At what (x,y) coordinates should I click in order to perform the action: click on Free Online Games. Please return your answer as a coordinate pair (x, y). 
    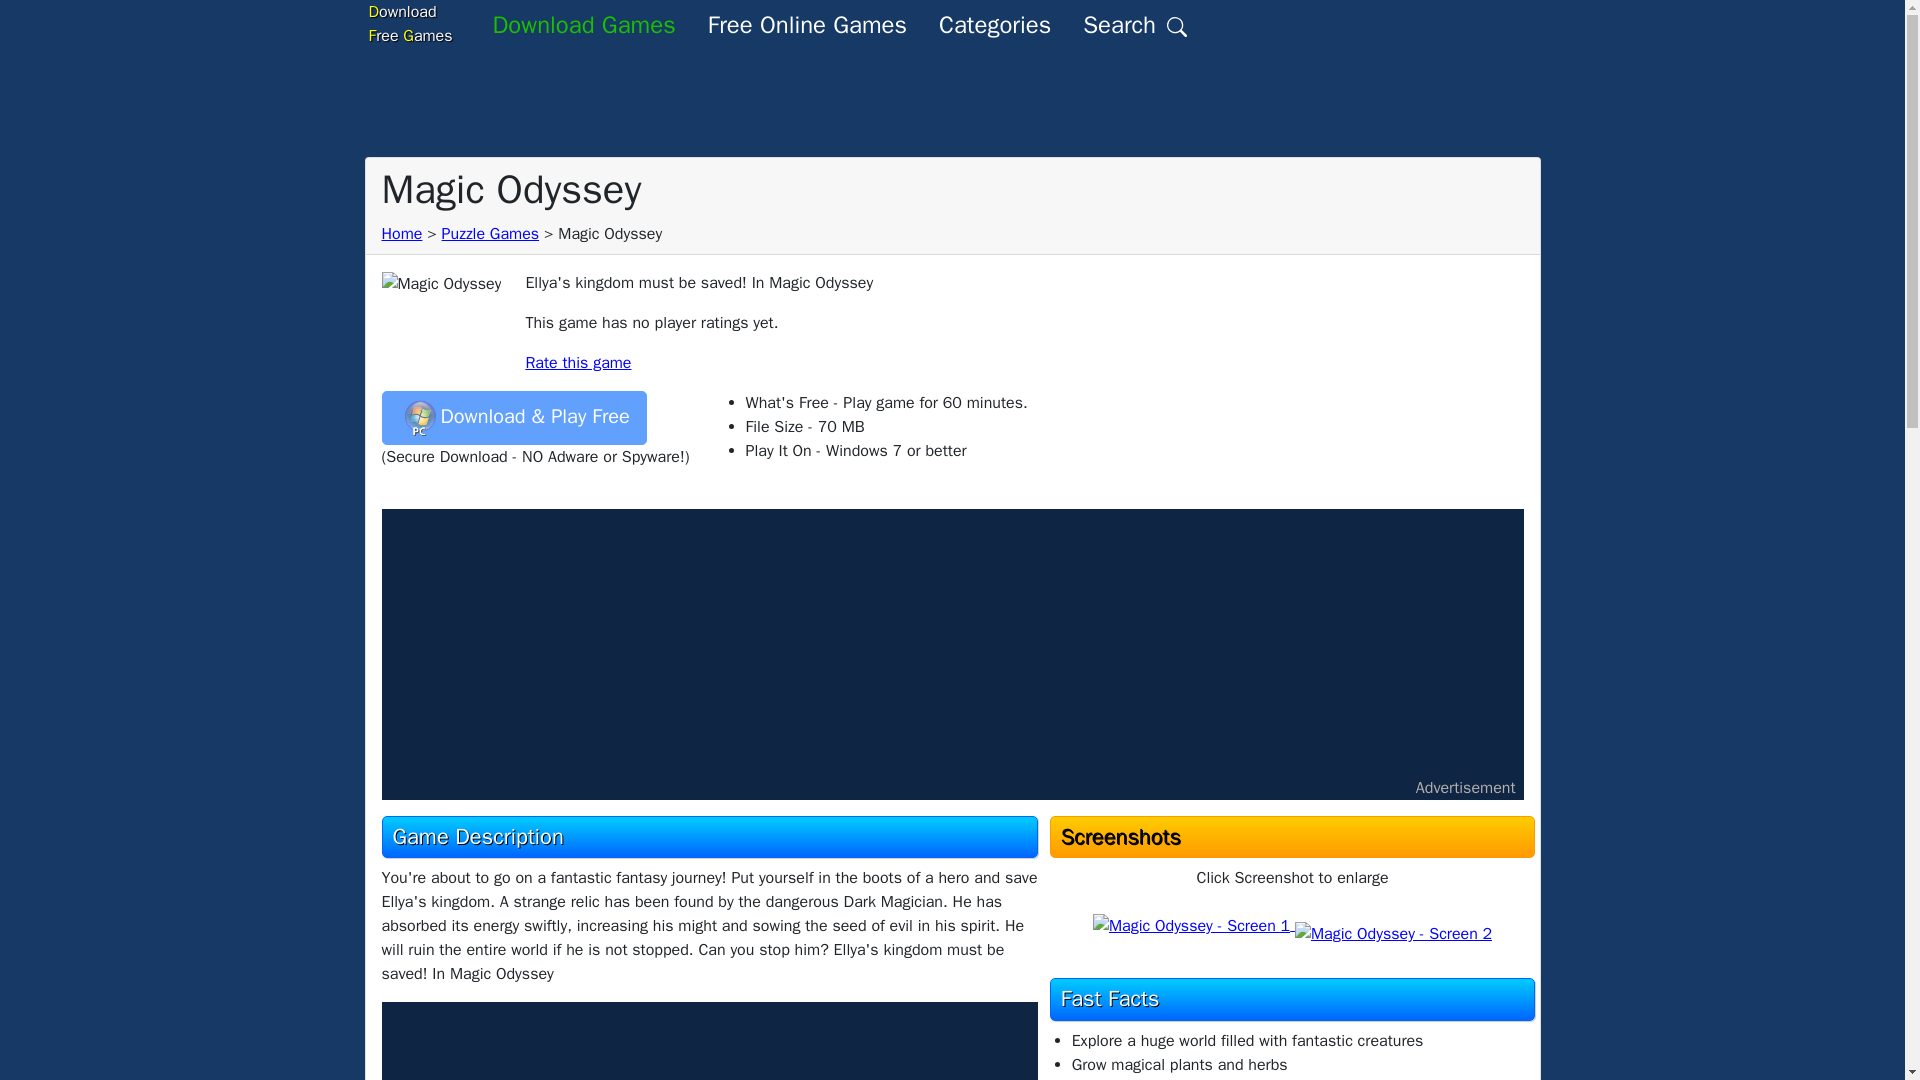
    Looking at the image, I should click on (807, 24).